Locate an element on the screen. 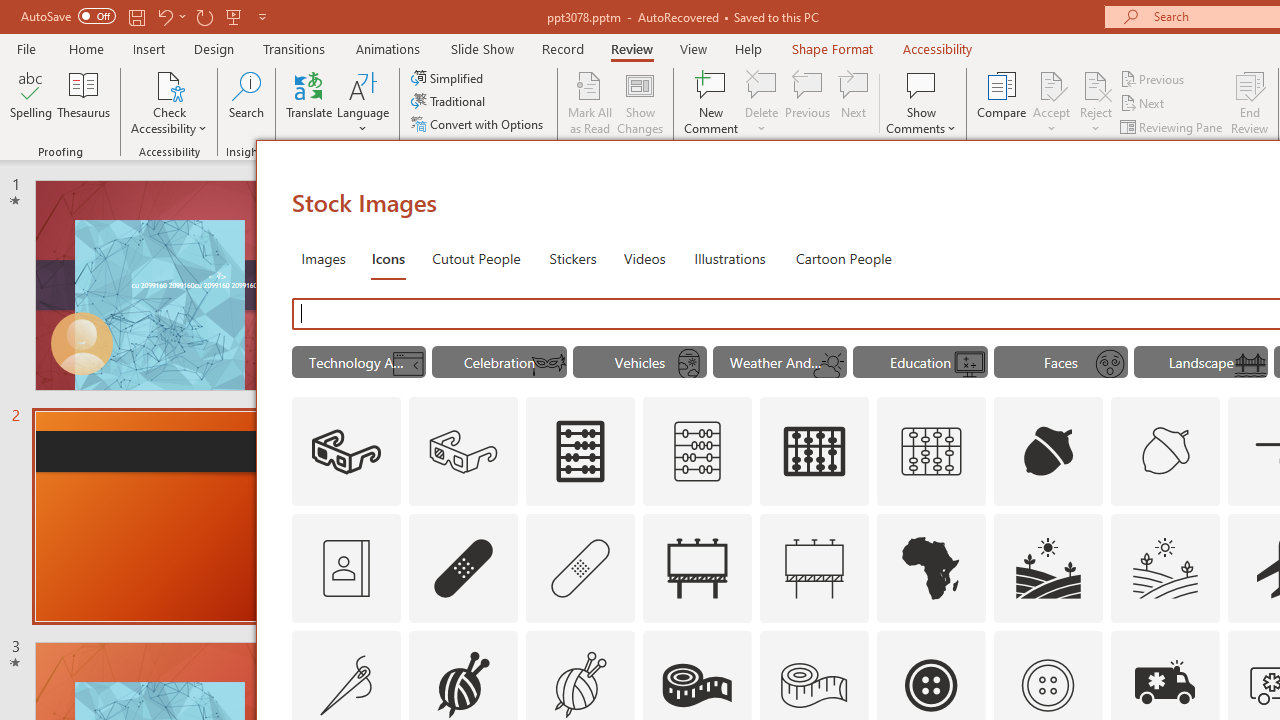 This screenshot has height=720, width=1280. Videos is located at coordinates (644, 258).